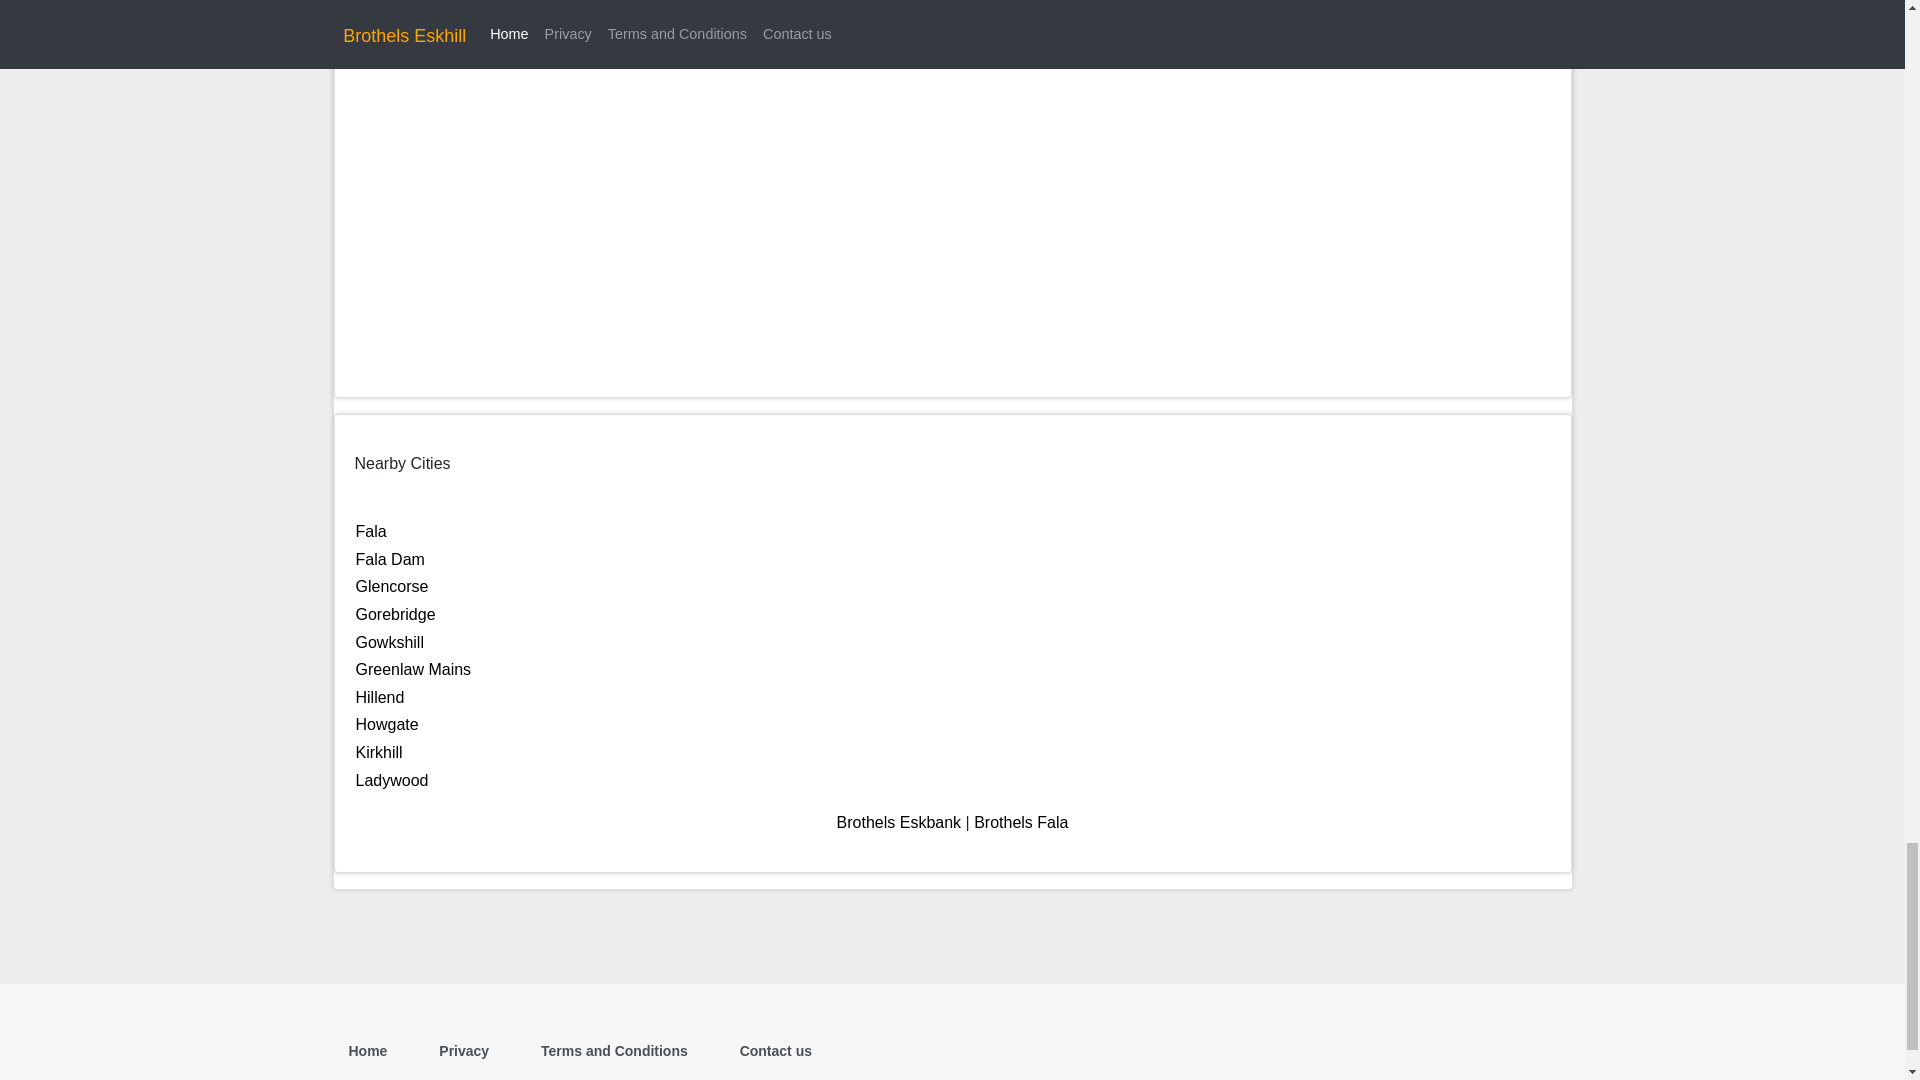 This screenshot has width=1920, height=1080. I want to click on Kirkhill, so click(379, 752).